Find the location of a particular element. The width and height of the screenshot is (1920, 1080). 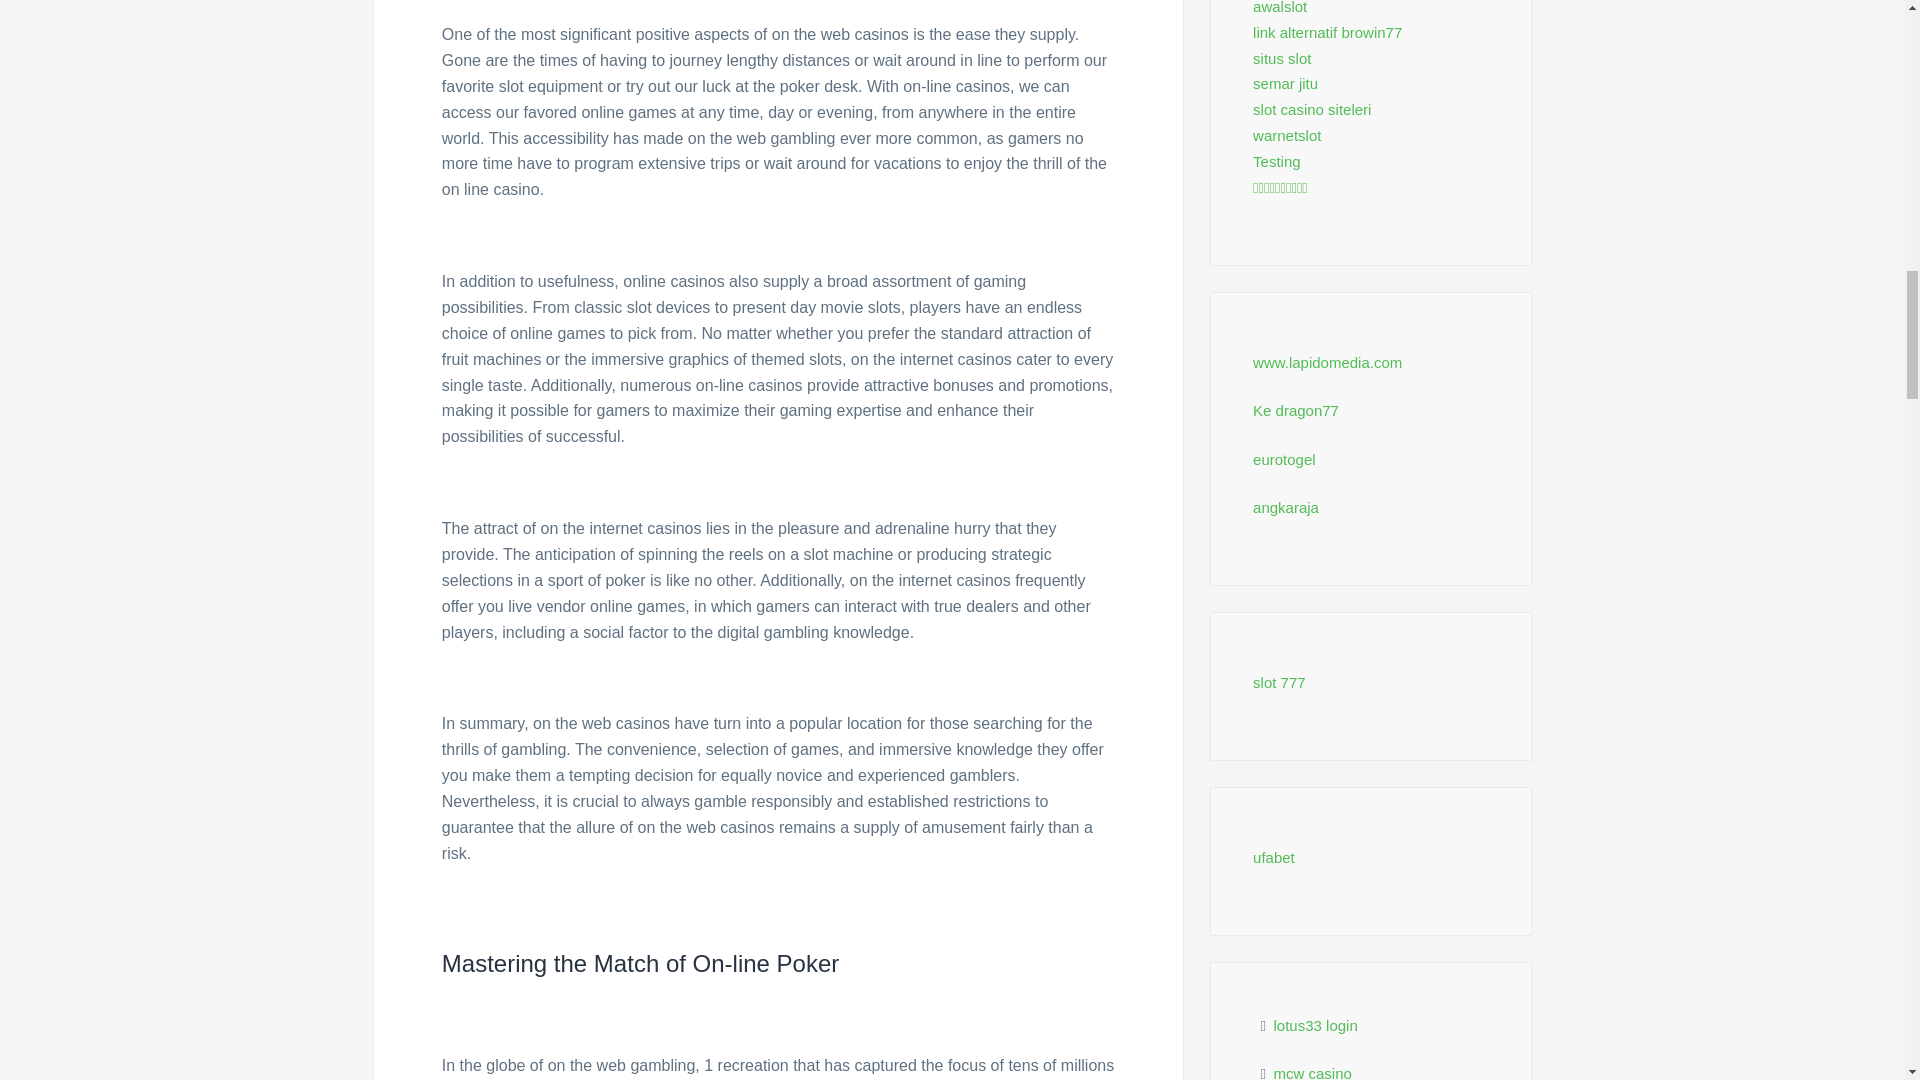

semar jitu is located at coordinates (1285, 82).